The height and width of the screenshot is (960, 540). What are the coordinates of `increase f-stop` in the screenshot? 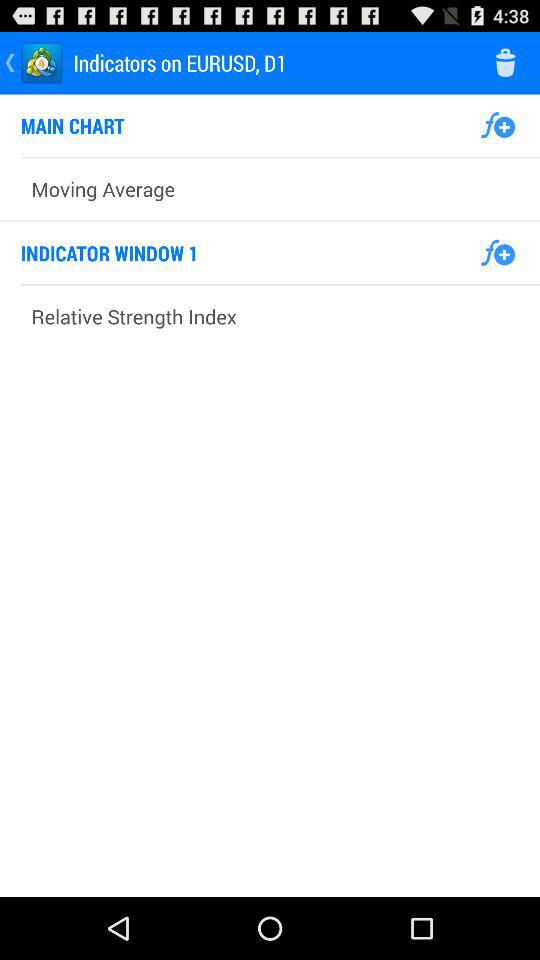 It's located at (498, 125).